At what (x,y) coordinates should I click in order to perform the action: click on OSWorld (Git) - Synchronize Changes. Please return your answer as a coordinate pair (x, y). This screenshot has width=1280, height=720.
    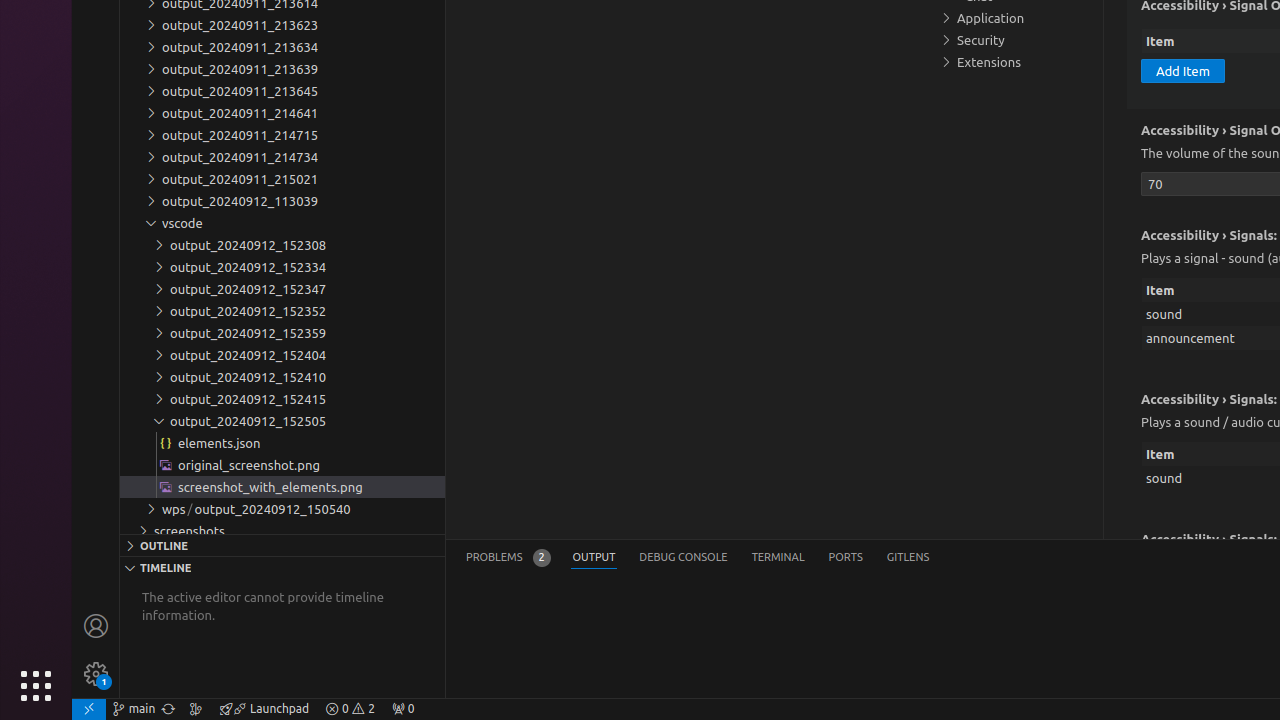
    Looking at the image, I should click on (168, 709).